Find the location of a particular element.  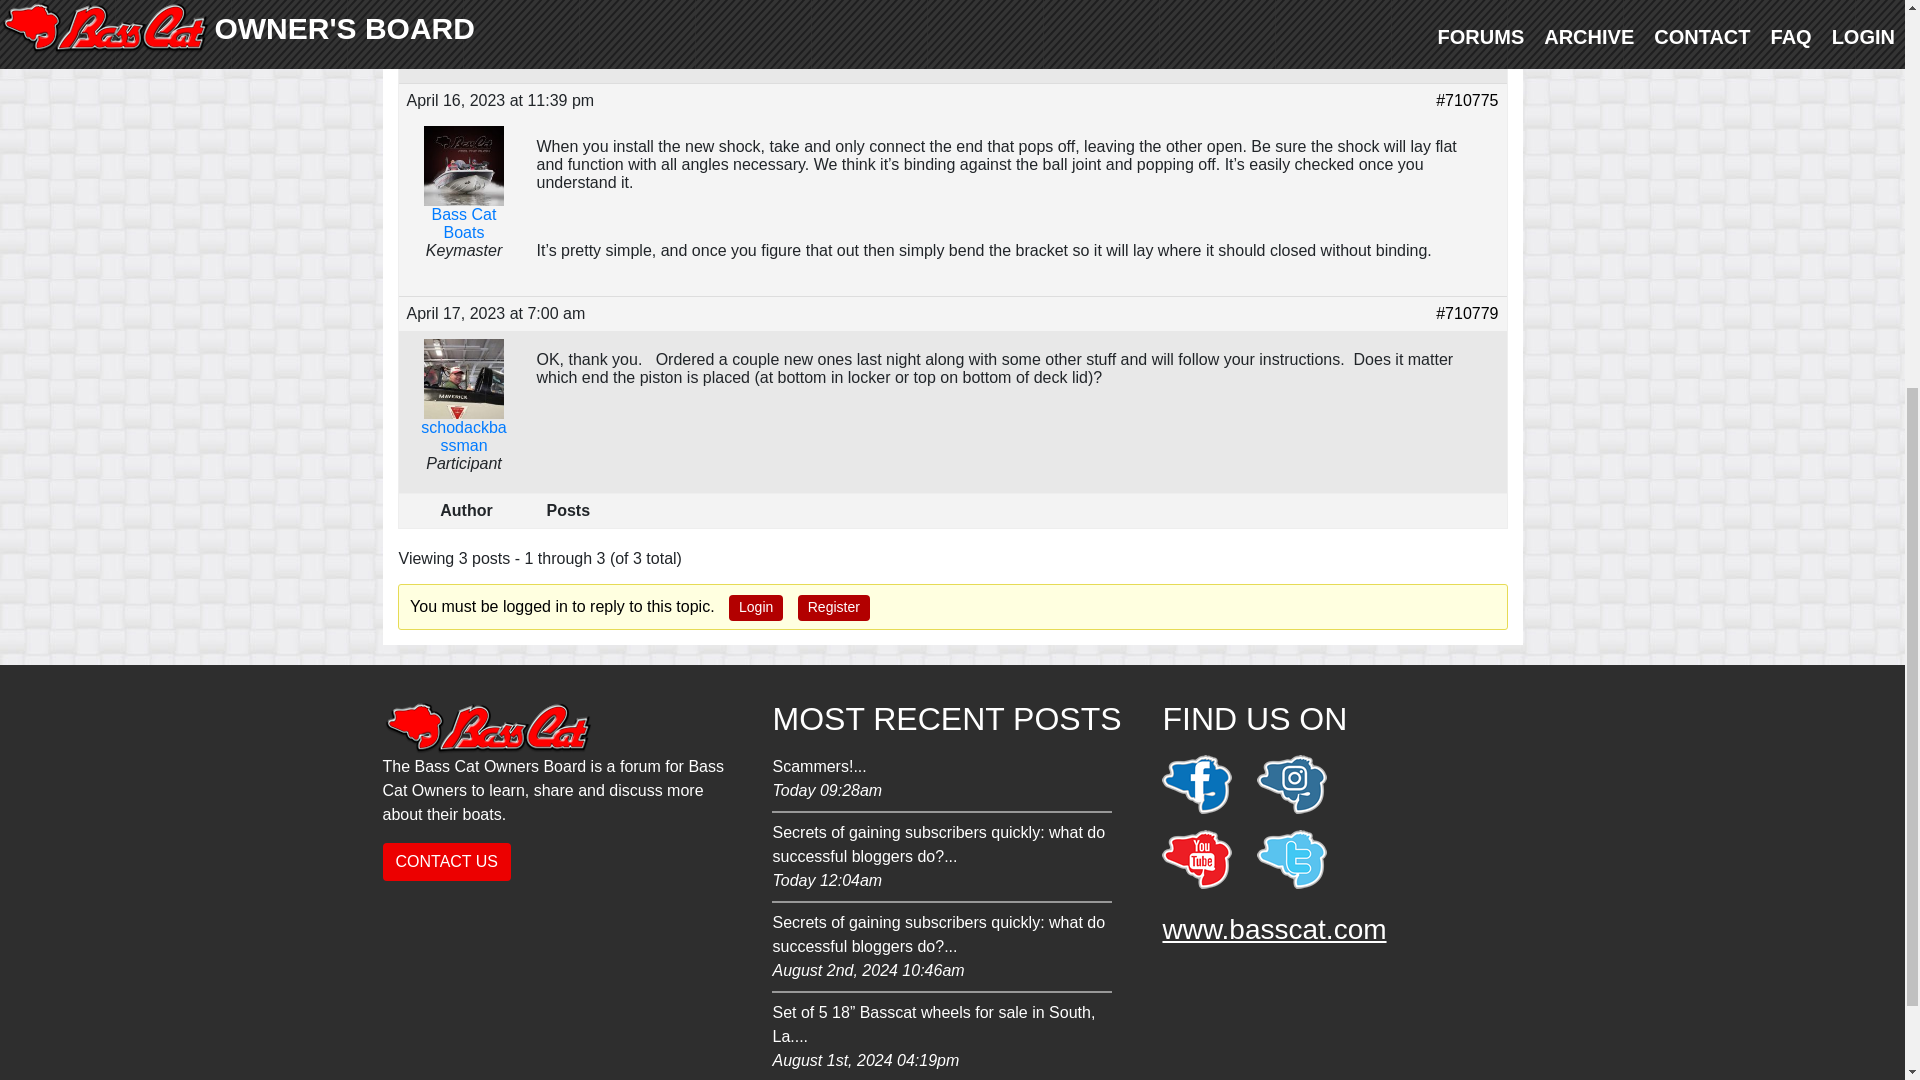

schodackbassman is located at coordinates (462, 412).